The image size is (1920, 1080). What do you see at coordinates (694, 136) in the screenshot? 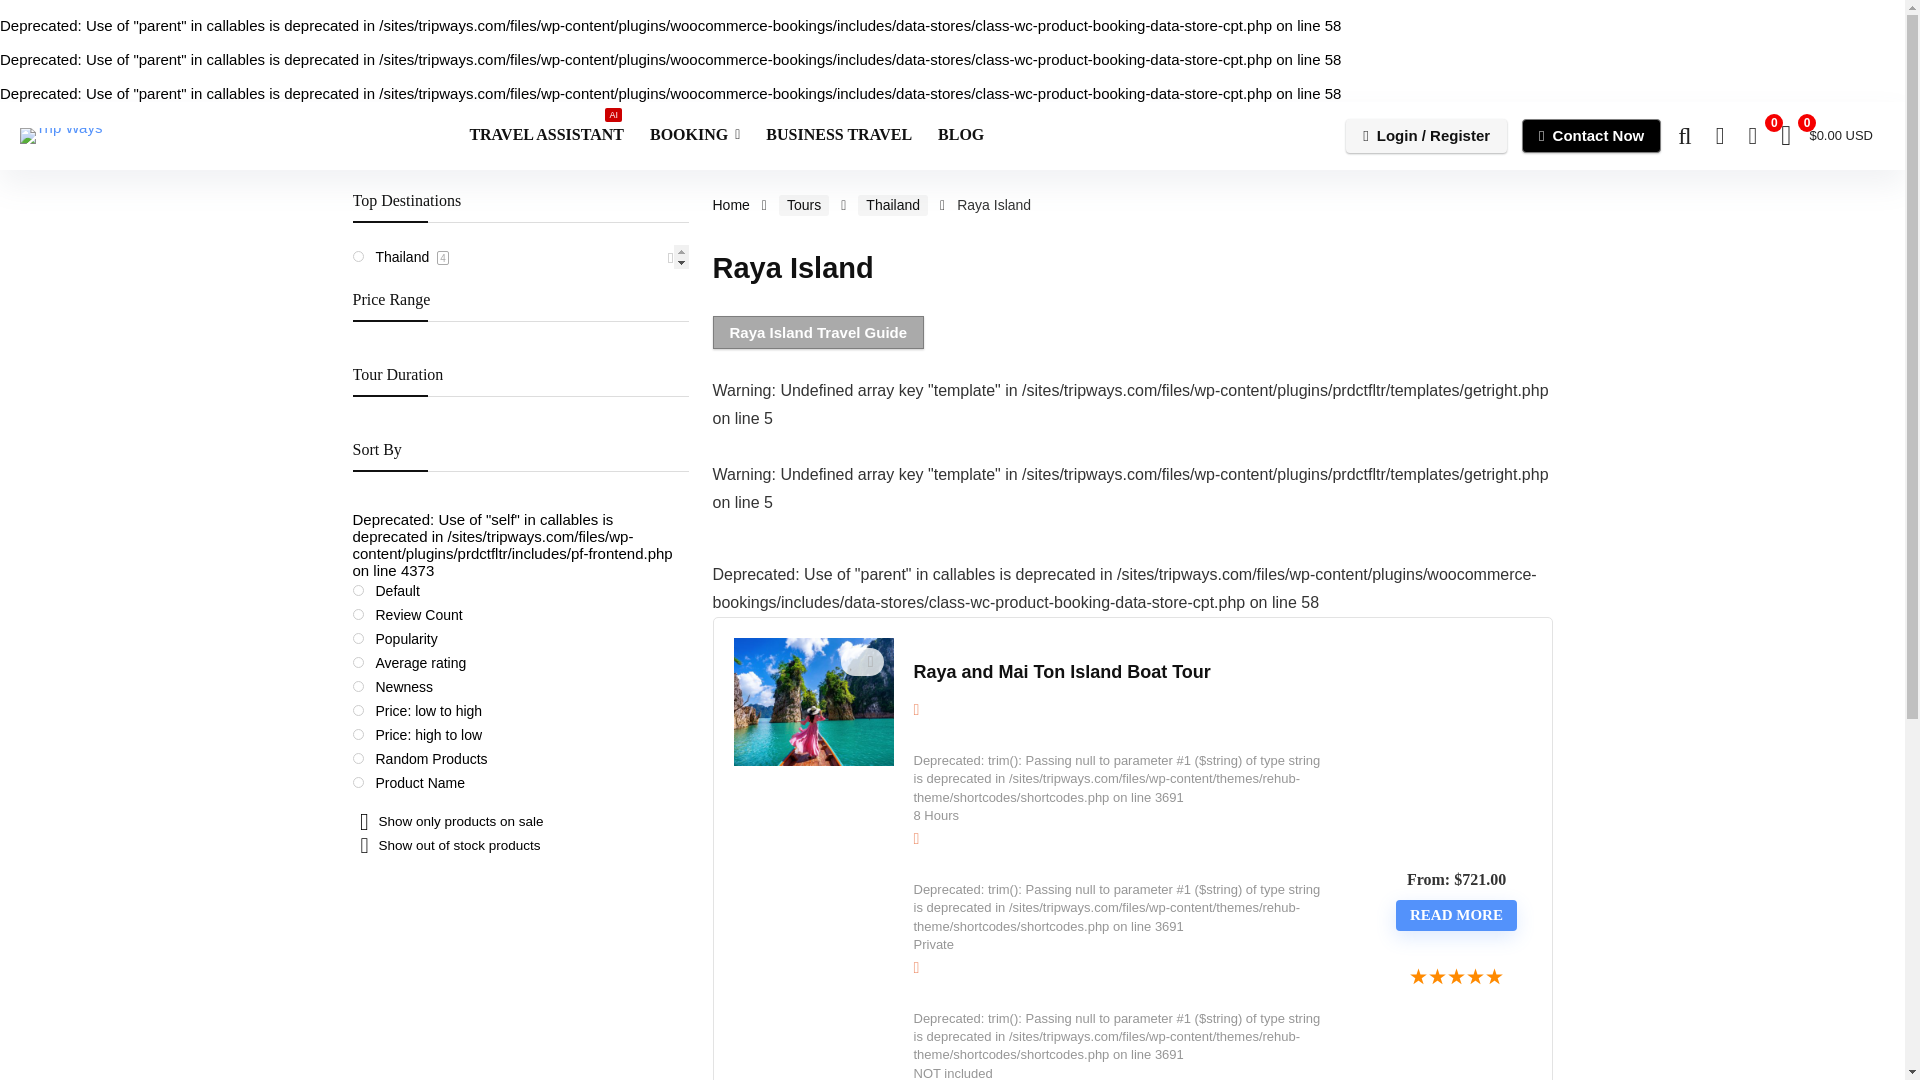
I see `Rated 5 out of 5` at bounding box center [694, 136].